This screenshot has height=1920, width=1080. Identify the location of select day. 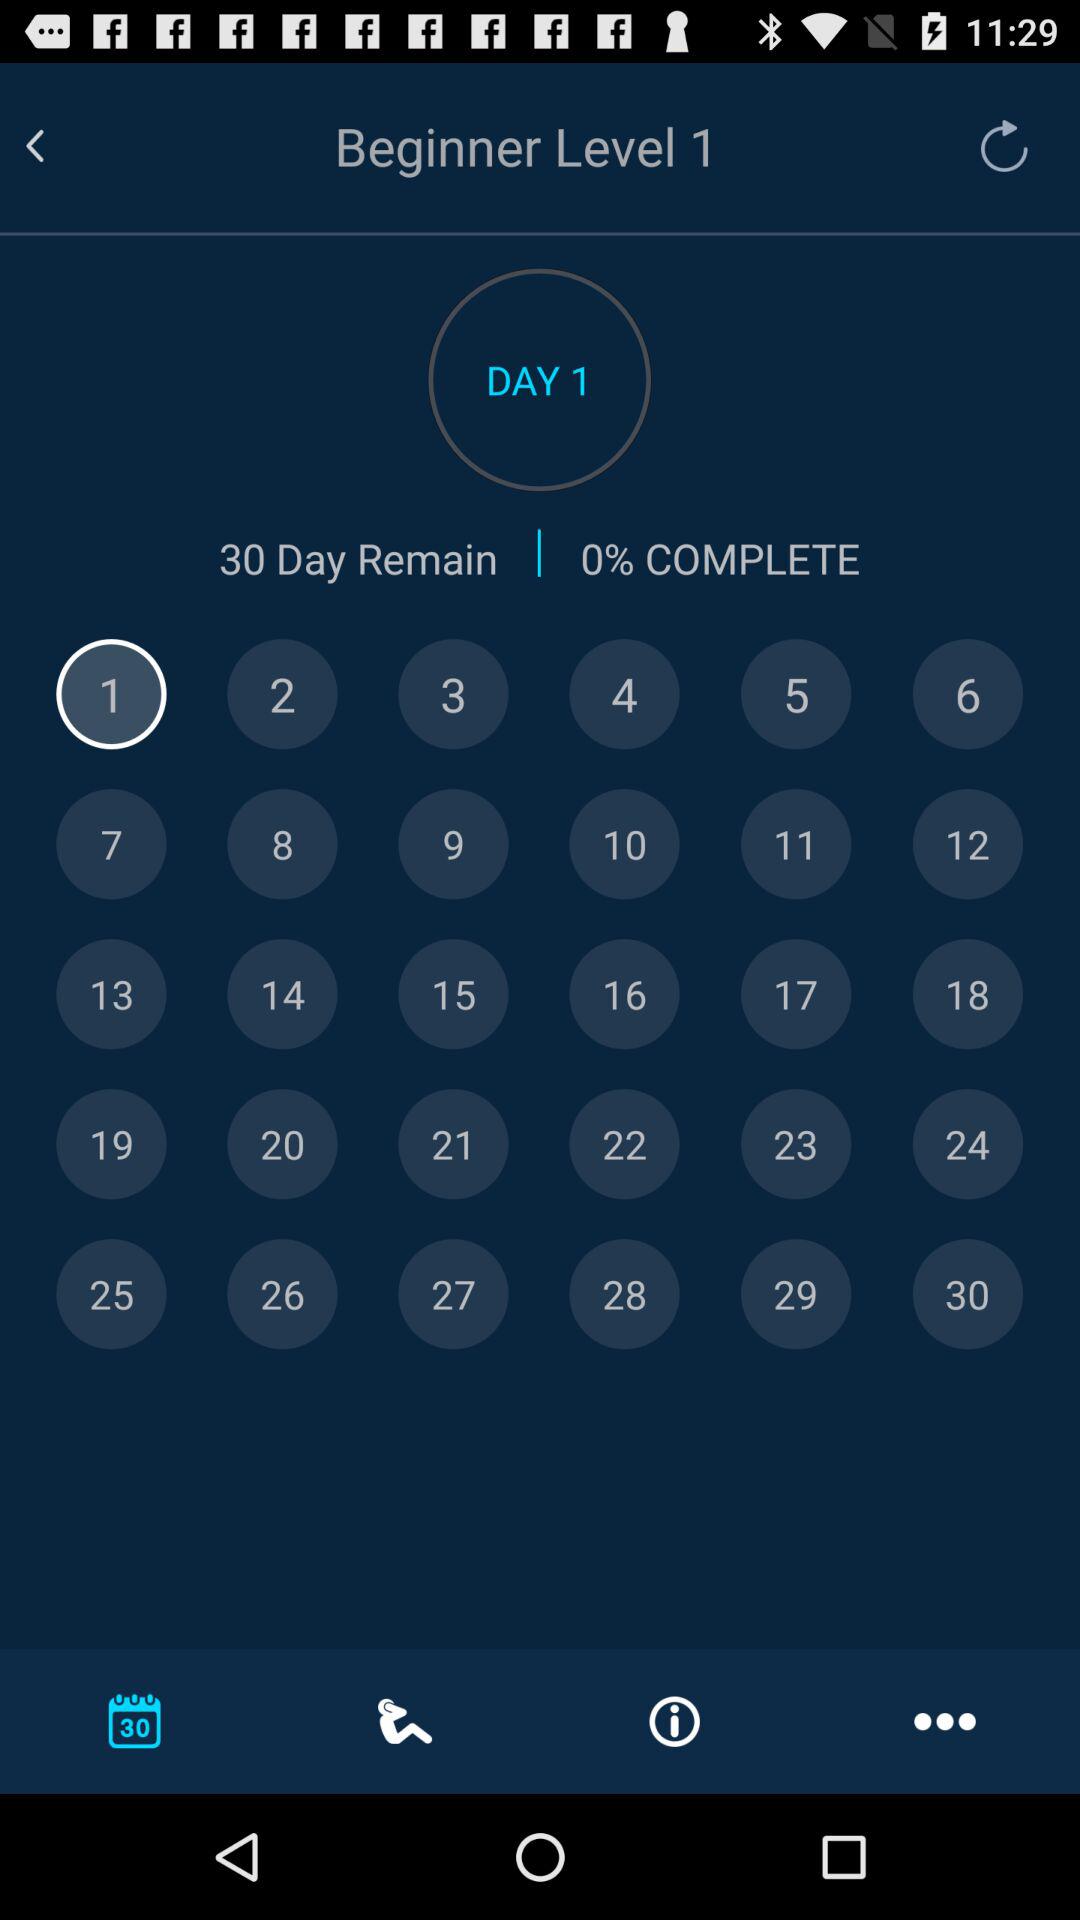
(968, 1144).